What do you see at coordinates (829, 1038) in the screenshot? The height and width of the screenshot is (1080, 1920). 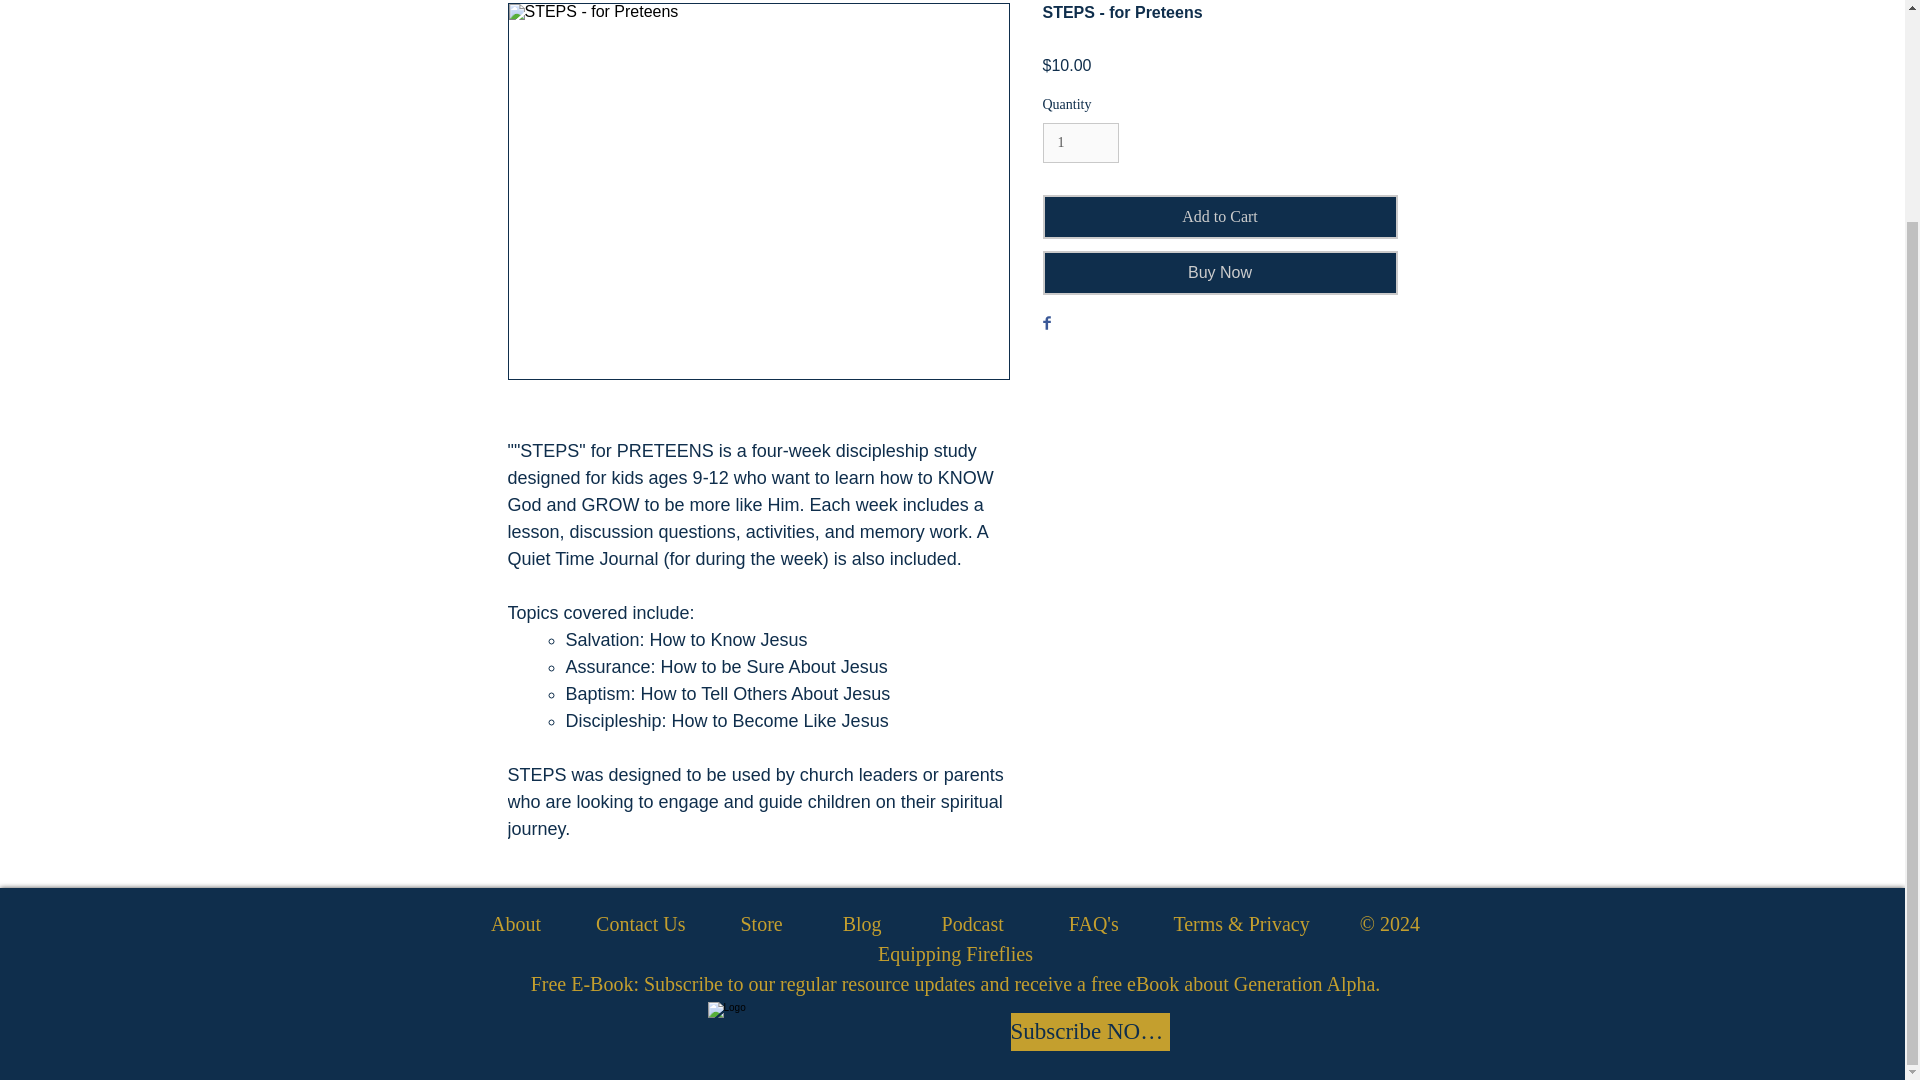 I see `FIREFLIES-LOGO-HORIZONTAL-TR-03.png` at bounding box center [829, 1038].